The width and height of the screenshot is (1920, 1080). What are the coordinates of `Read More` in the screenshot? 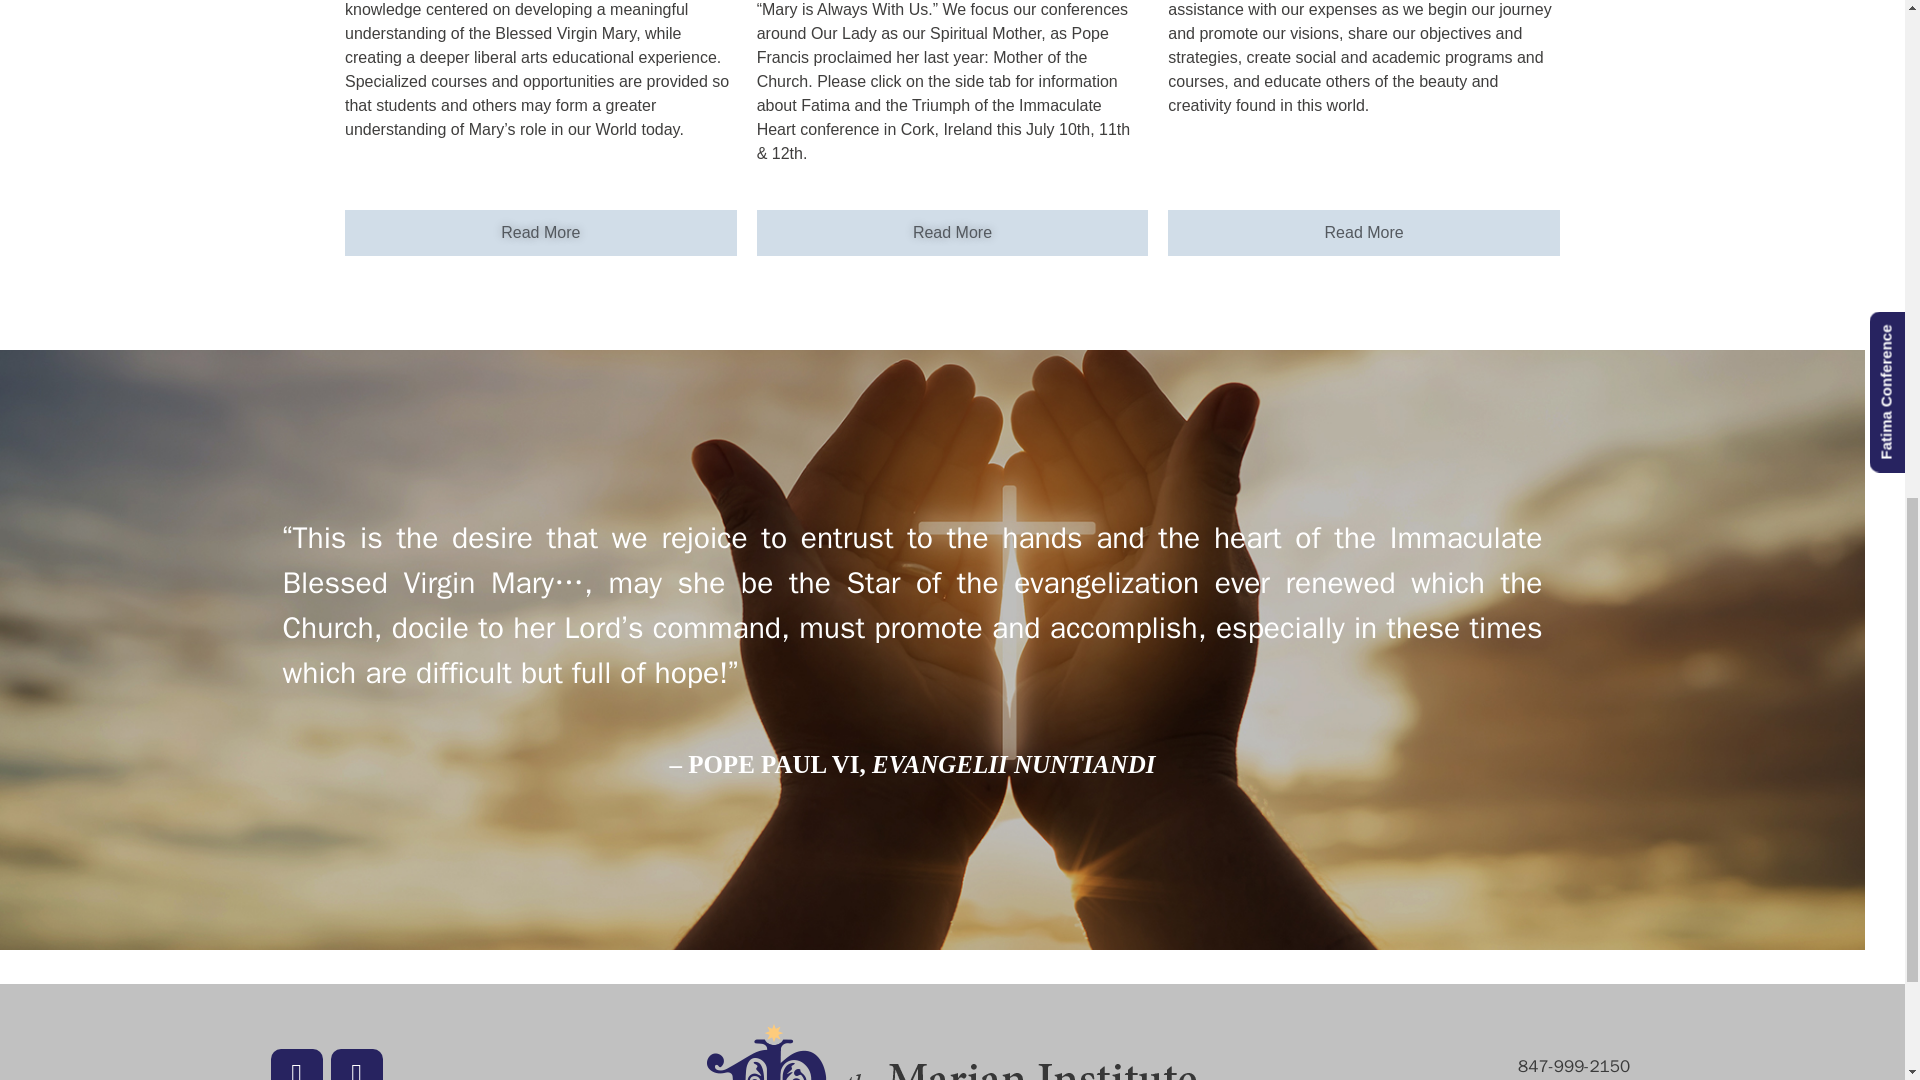 It's located at (541, 232).